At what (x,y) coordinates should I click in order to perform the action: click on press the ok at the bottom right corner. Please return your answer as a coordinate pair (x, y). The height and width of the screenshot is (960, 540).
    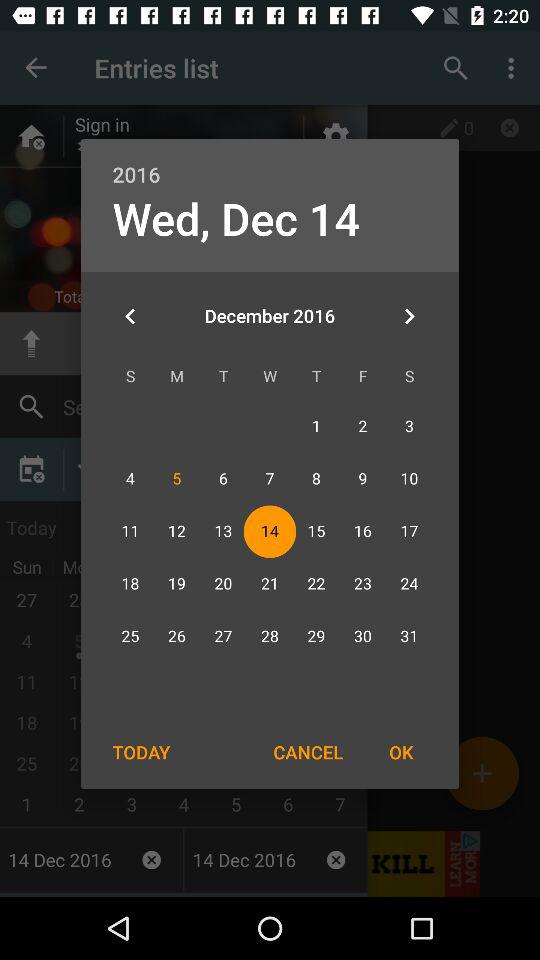
    Looking at the image, I should click on (401, 752).